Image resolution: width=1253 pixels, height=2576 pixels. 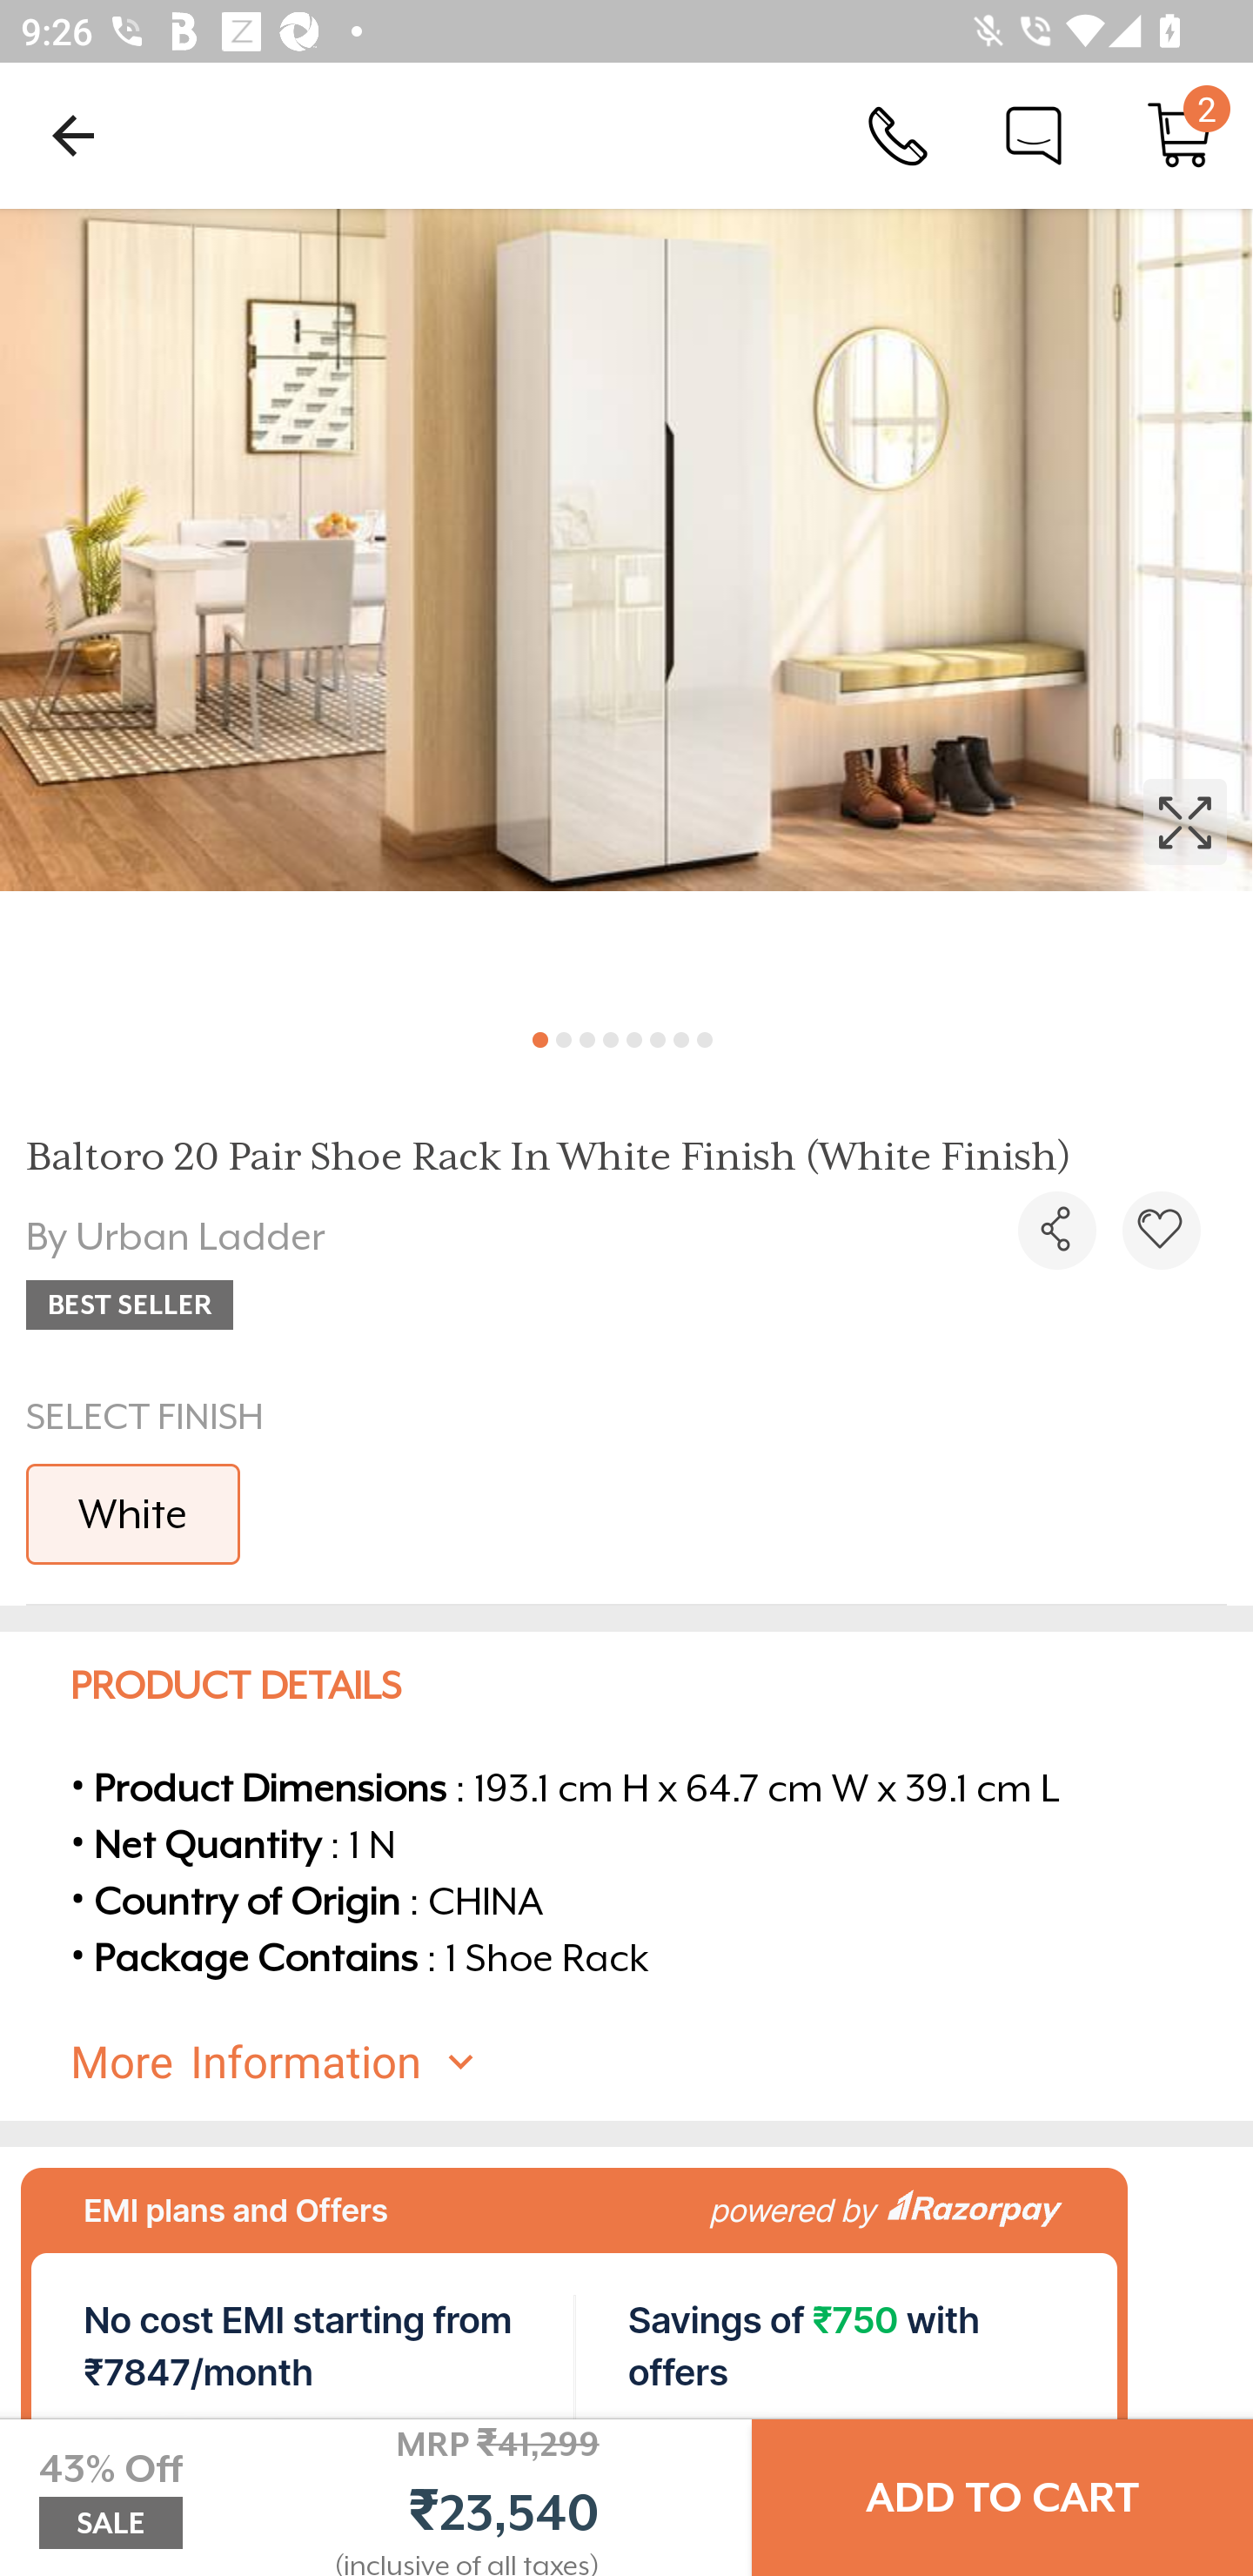 I want to click on , so click(x=626, y=607).